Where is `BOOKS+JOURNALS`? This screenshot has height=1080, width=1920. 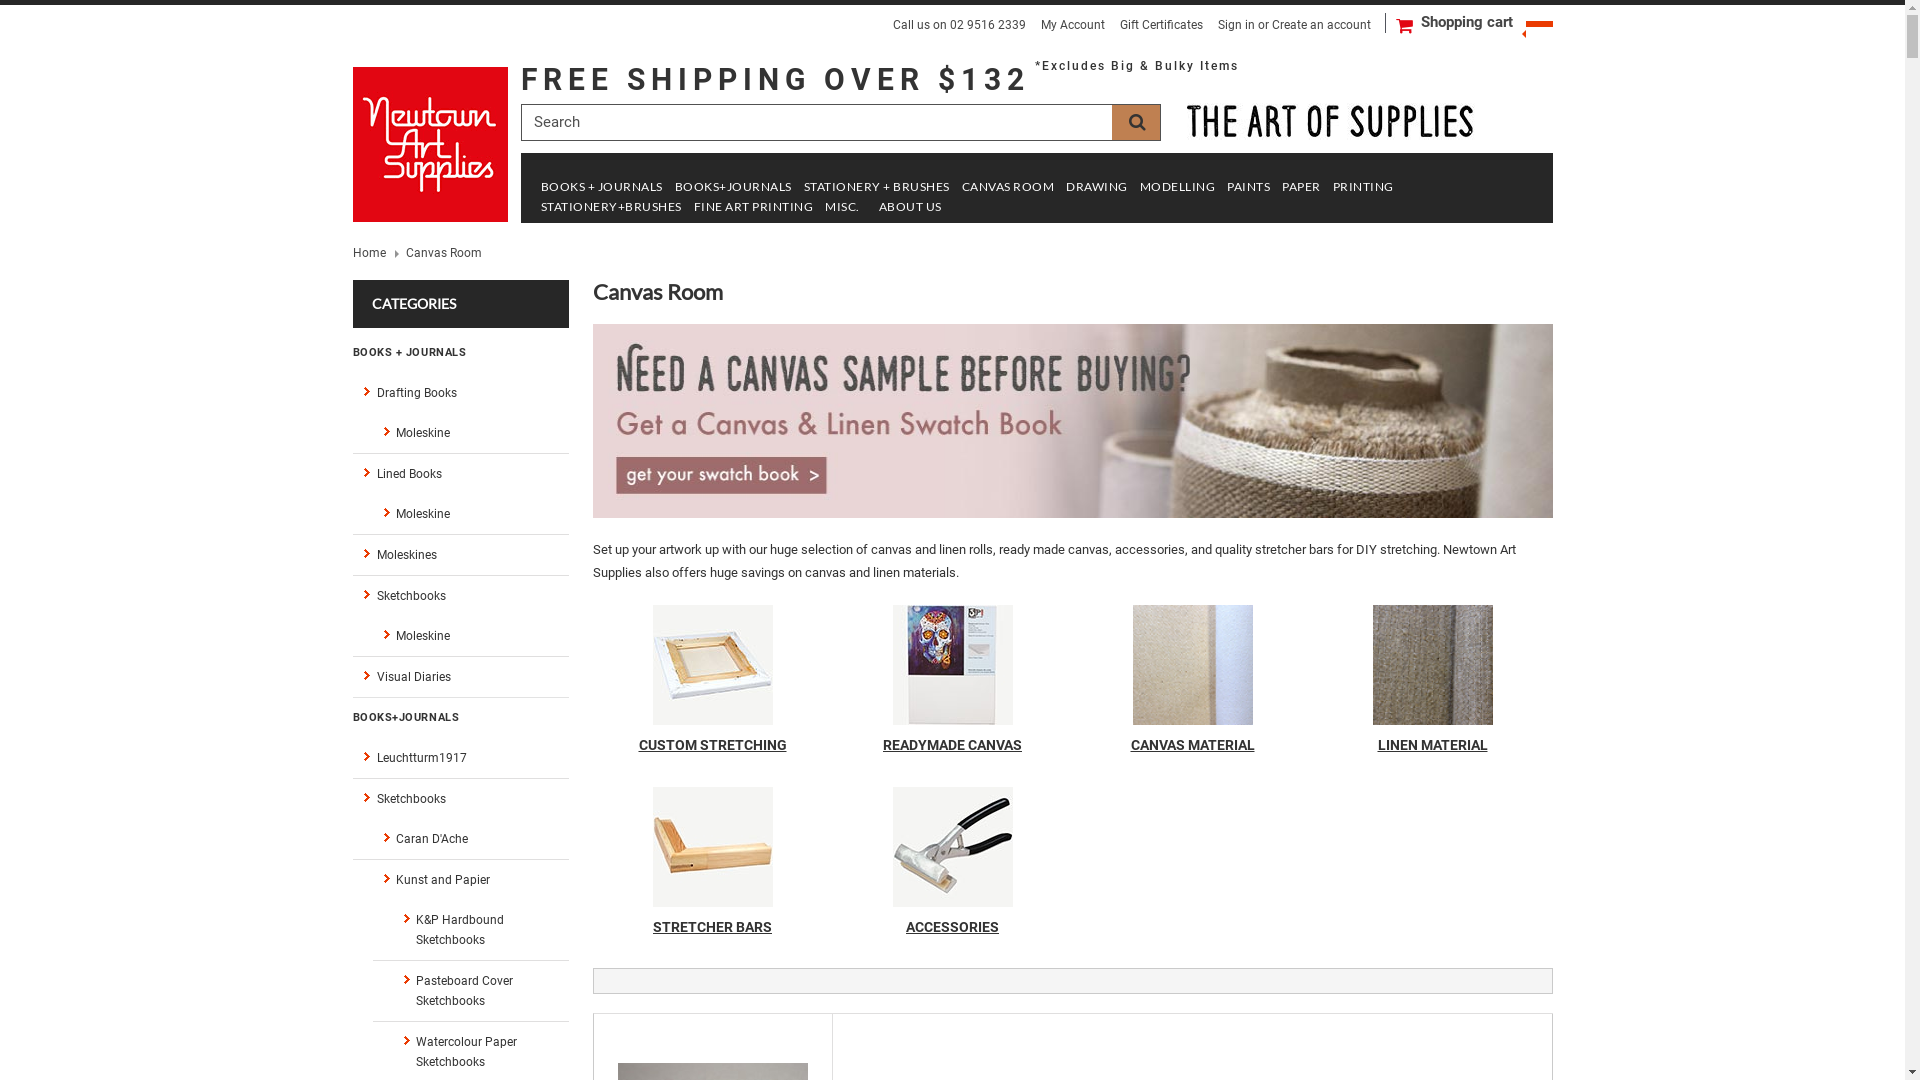
BOOKS+JOURNALS is located at coordinates (732, 188).